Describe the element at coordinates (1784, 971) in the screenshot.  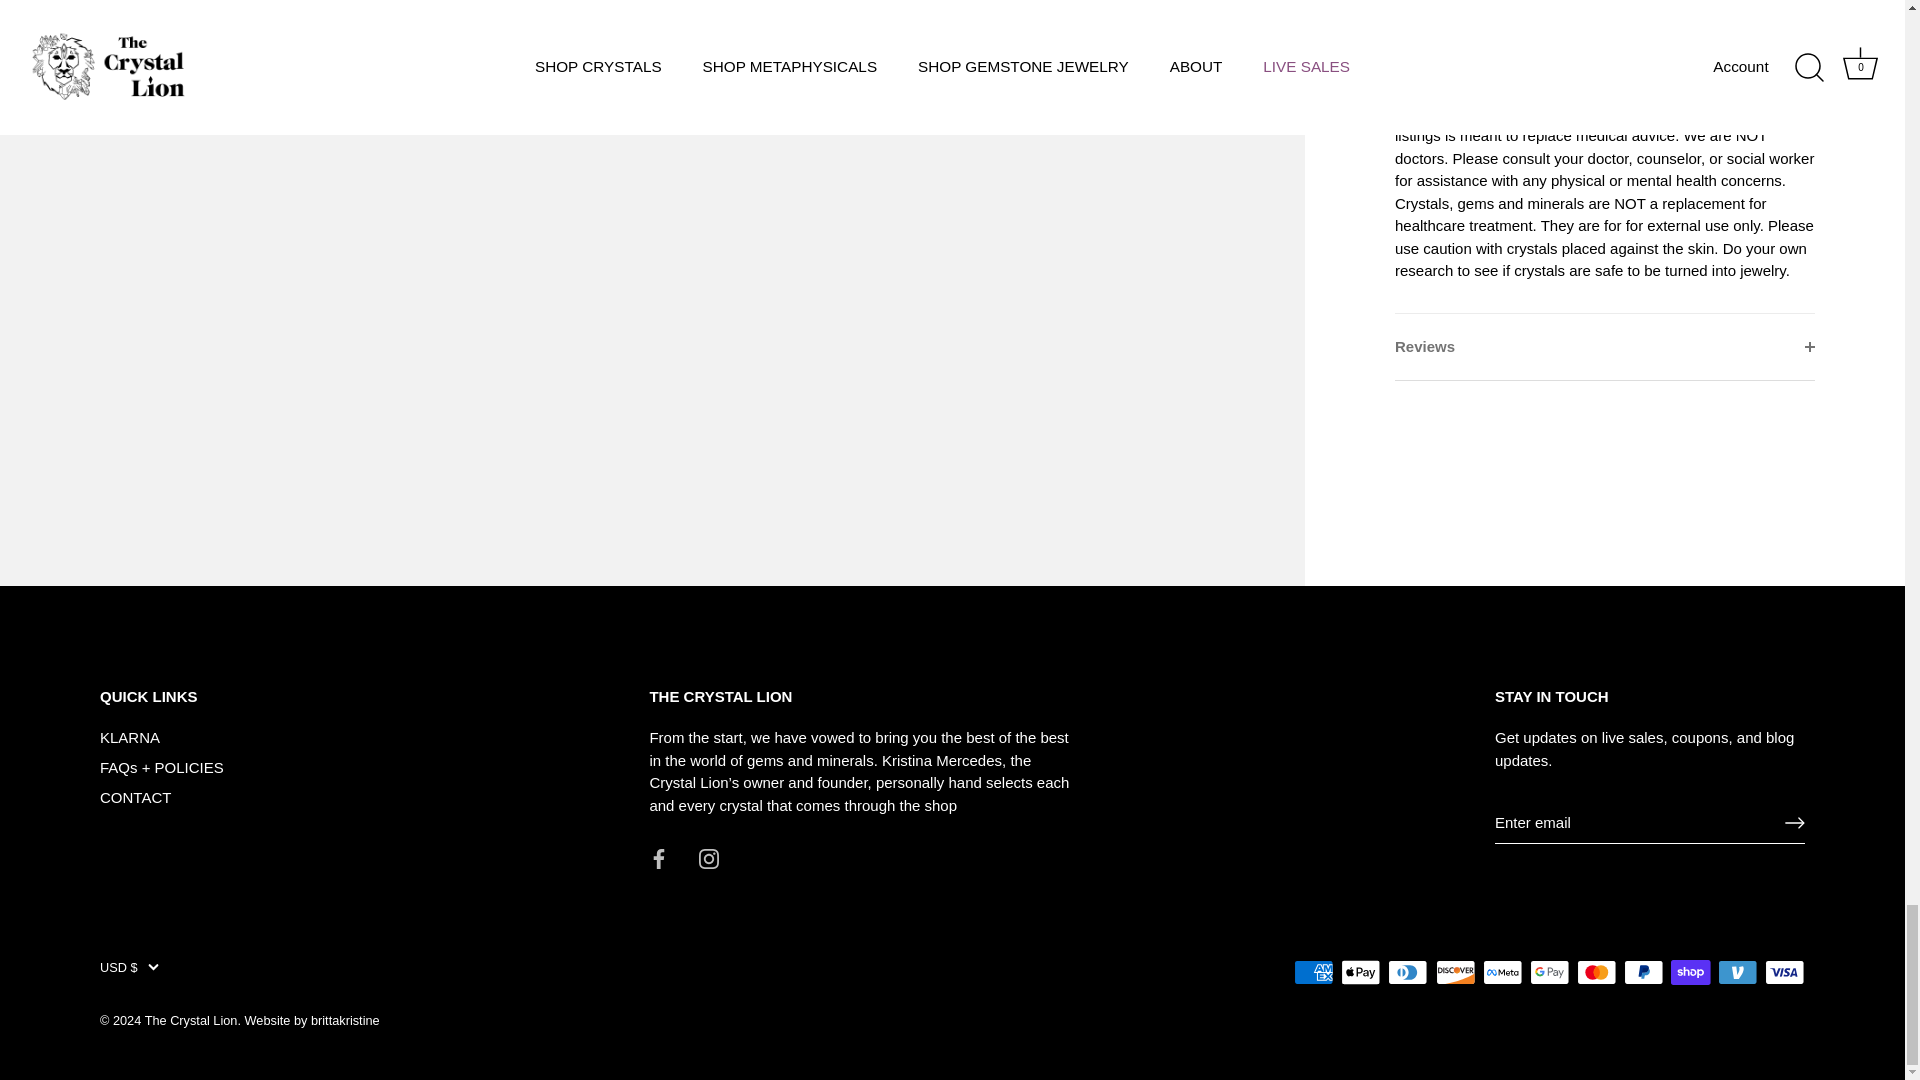
I see `Visa` at that location.